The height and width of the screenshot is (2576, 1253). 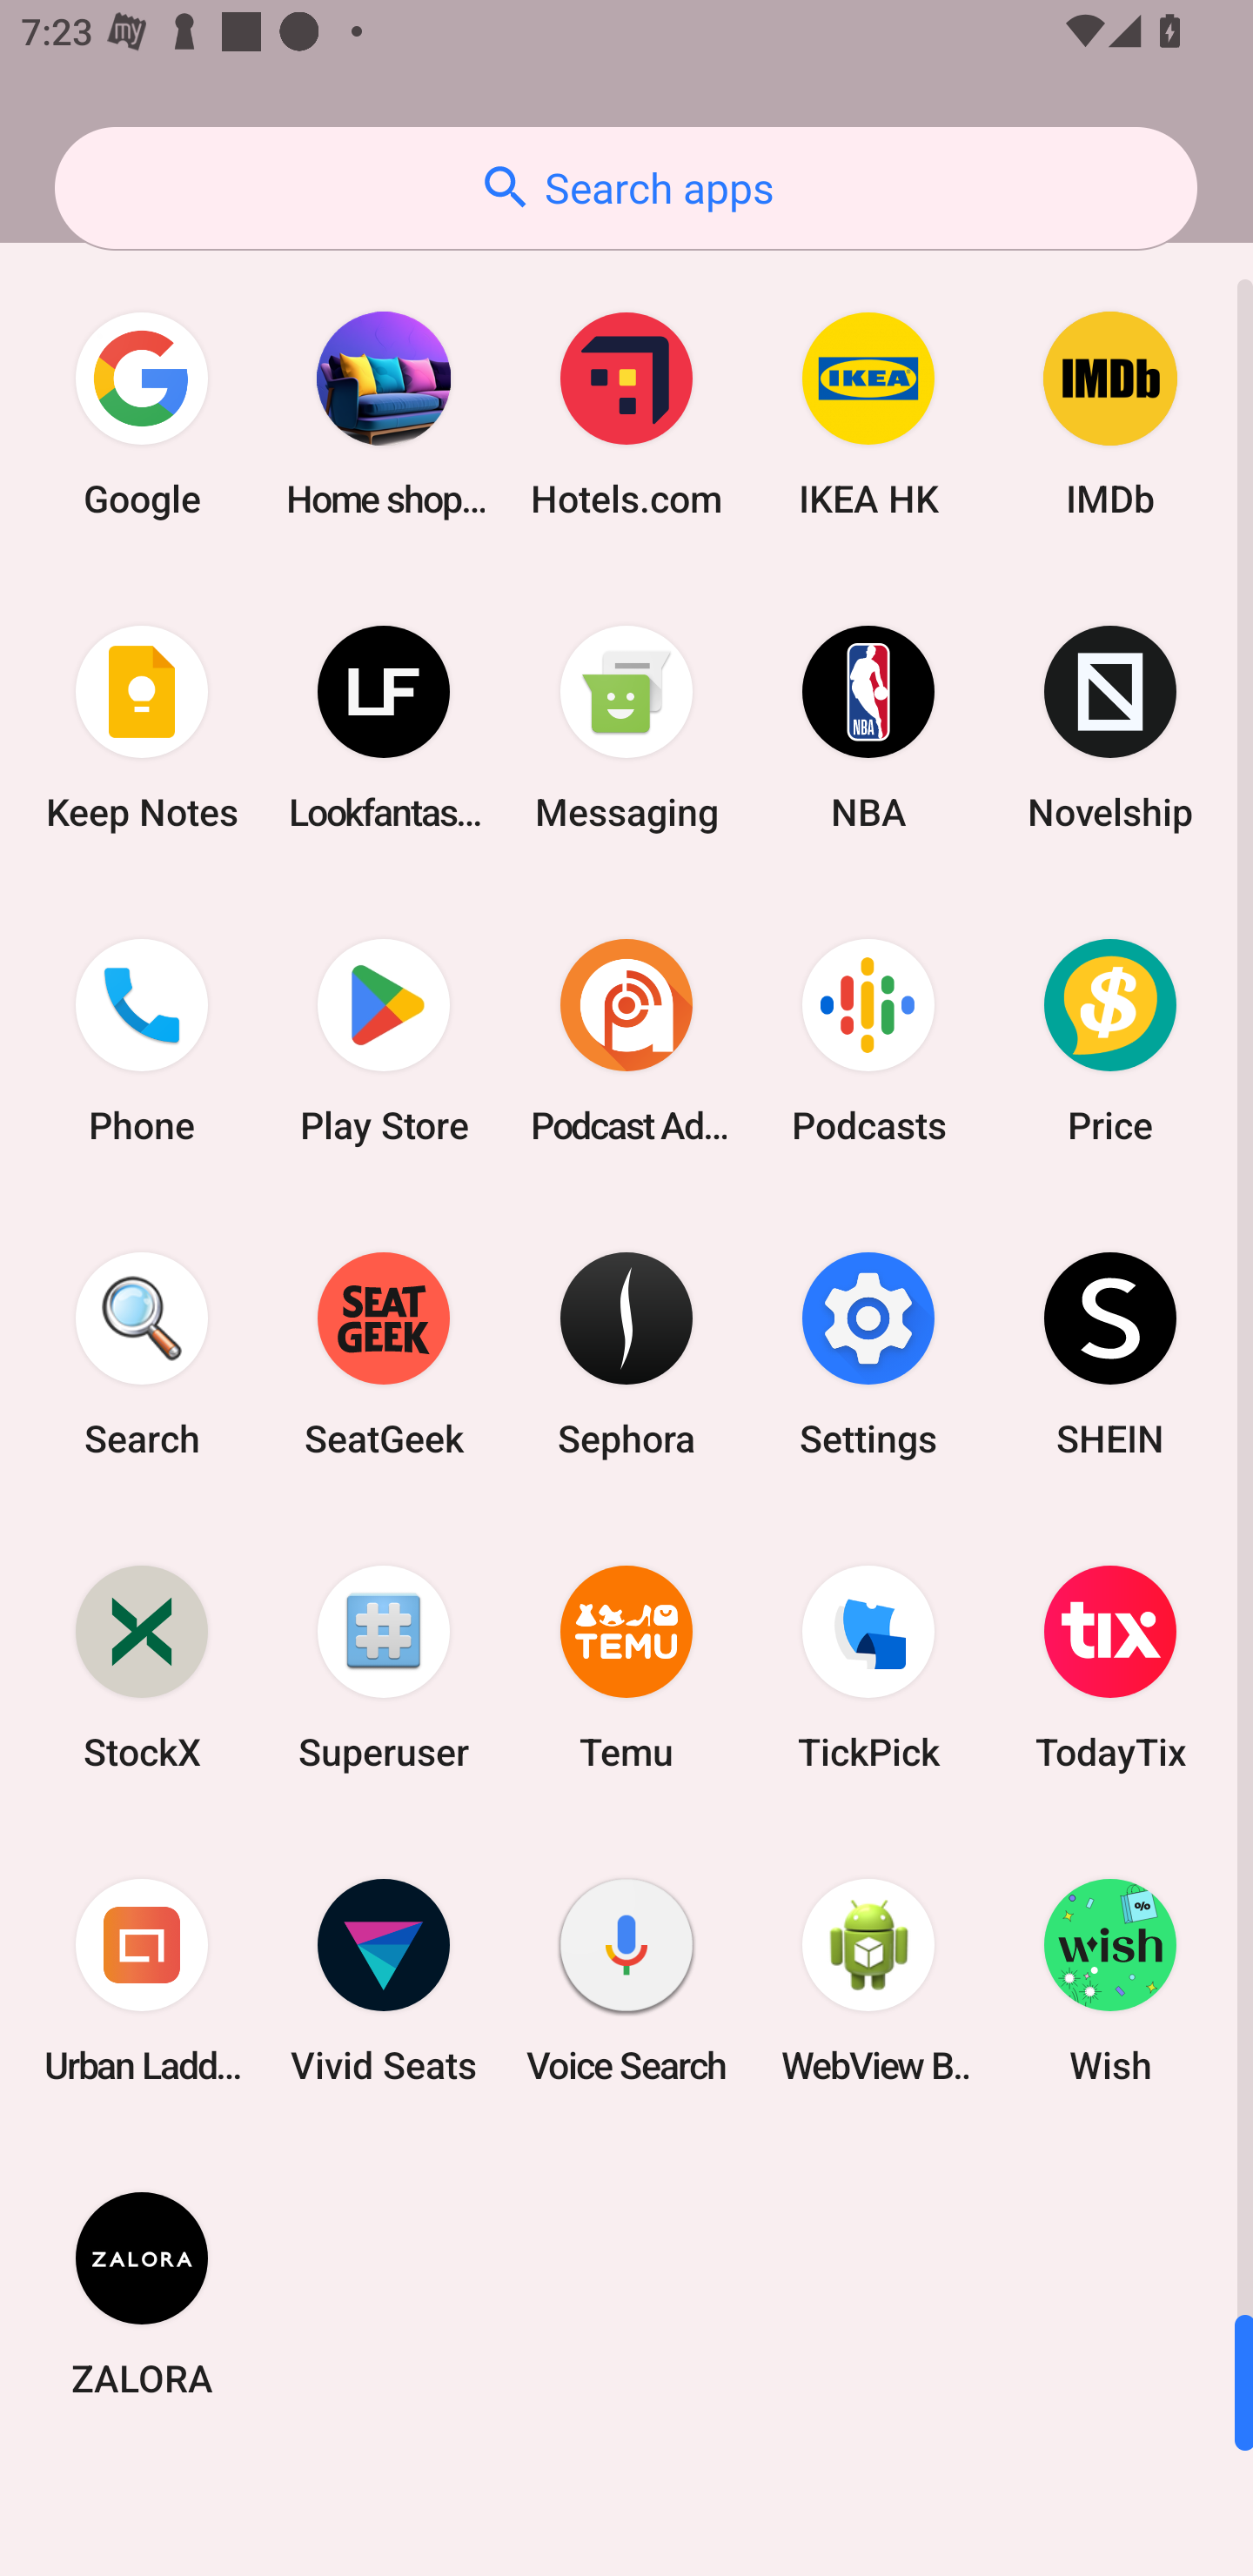 I want to click on Lookfantastic, so click(x=384, y=728).